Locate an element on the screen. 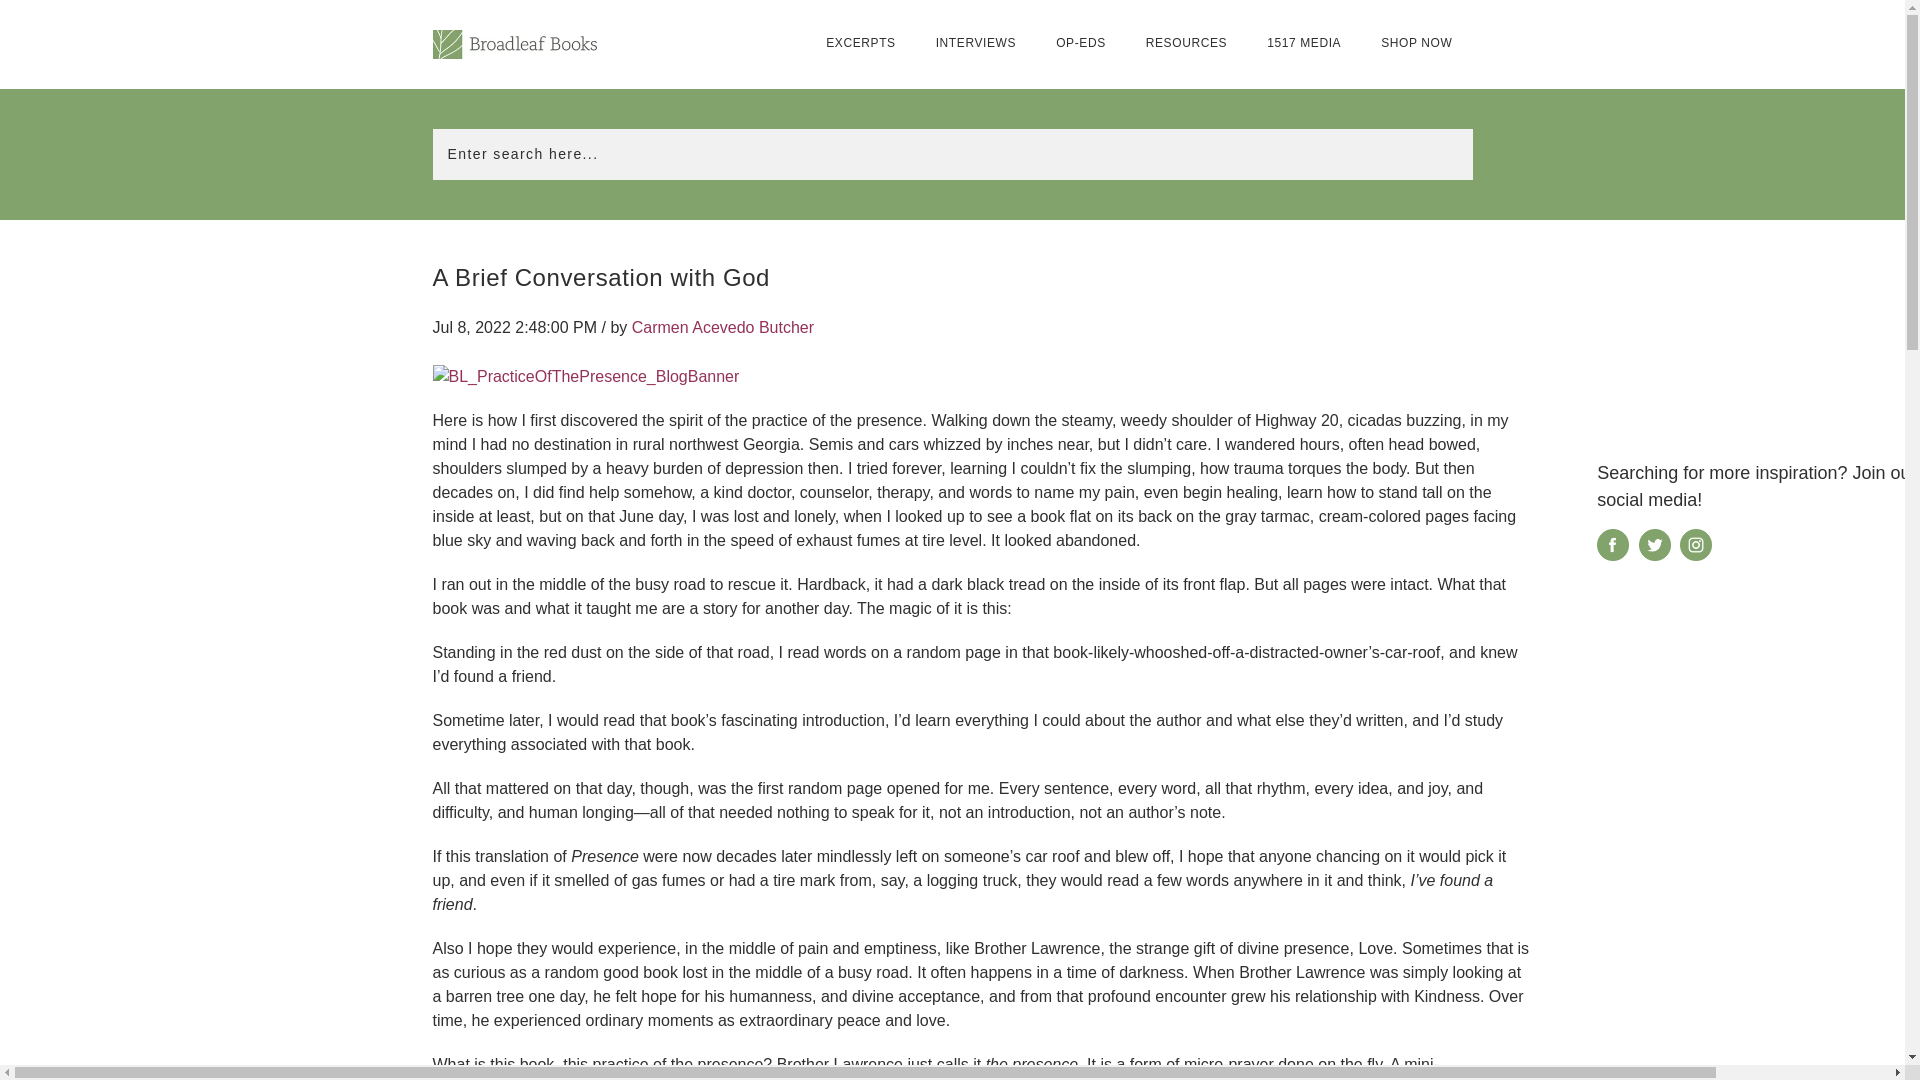 The height and width of the screenshot is (1080, 1920). RESOURCES is located at coordinates (1186, 43).